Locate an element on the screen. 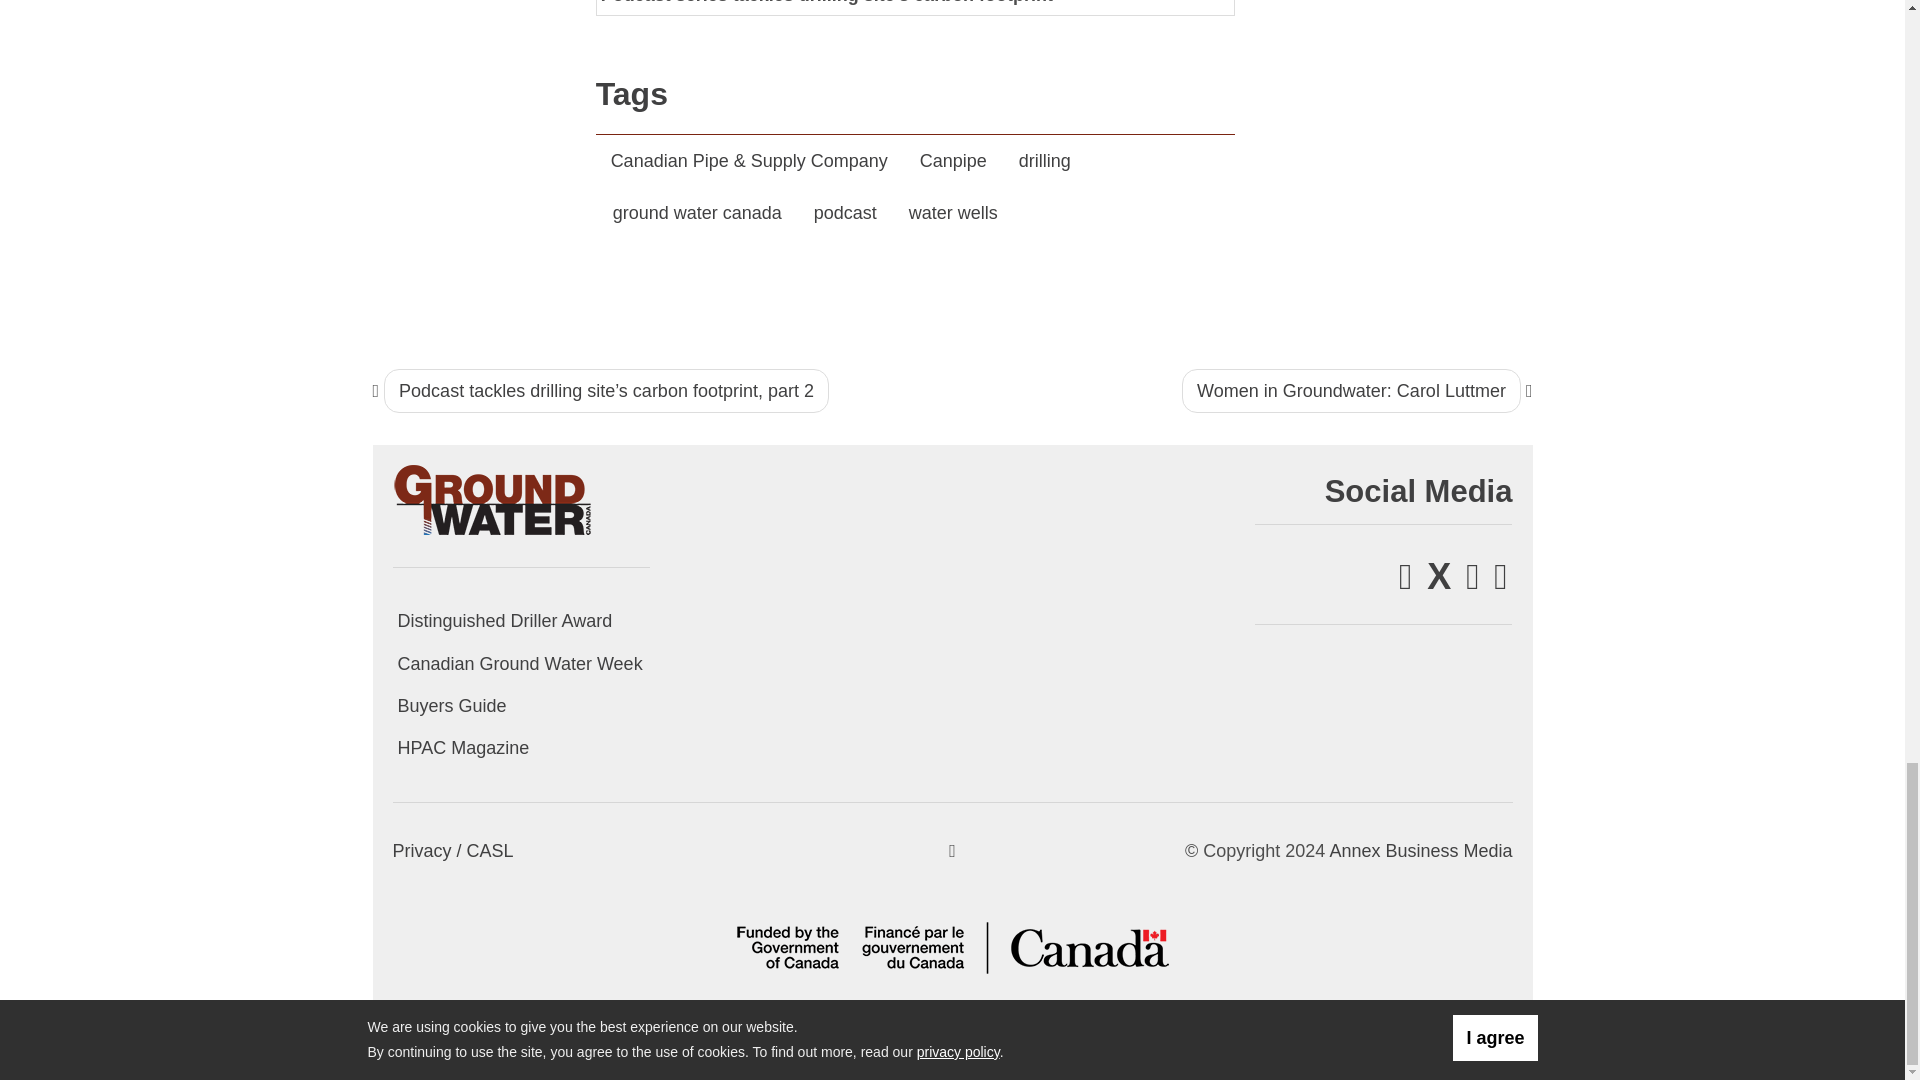  Ground Water Canada is located at coordinates (492, 498).